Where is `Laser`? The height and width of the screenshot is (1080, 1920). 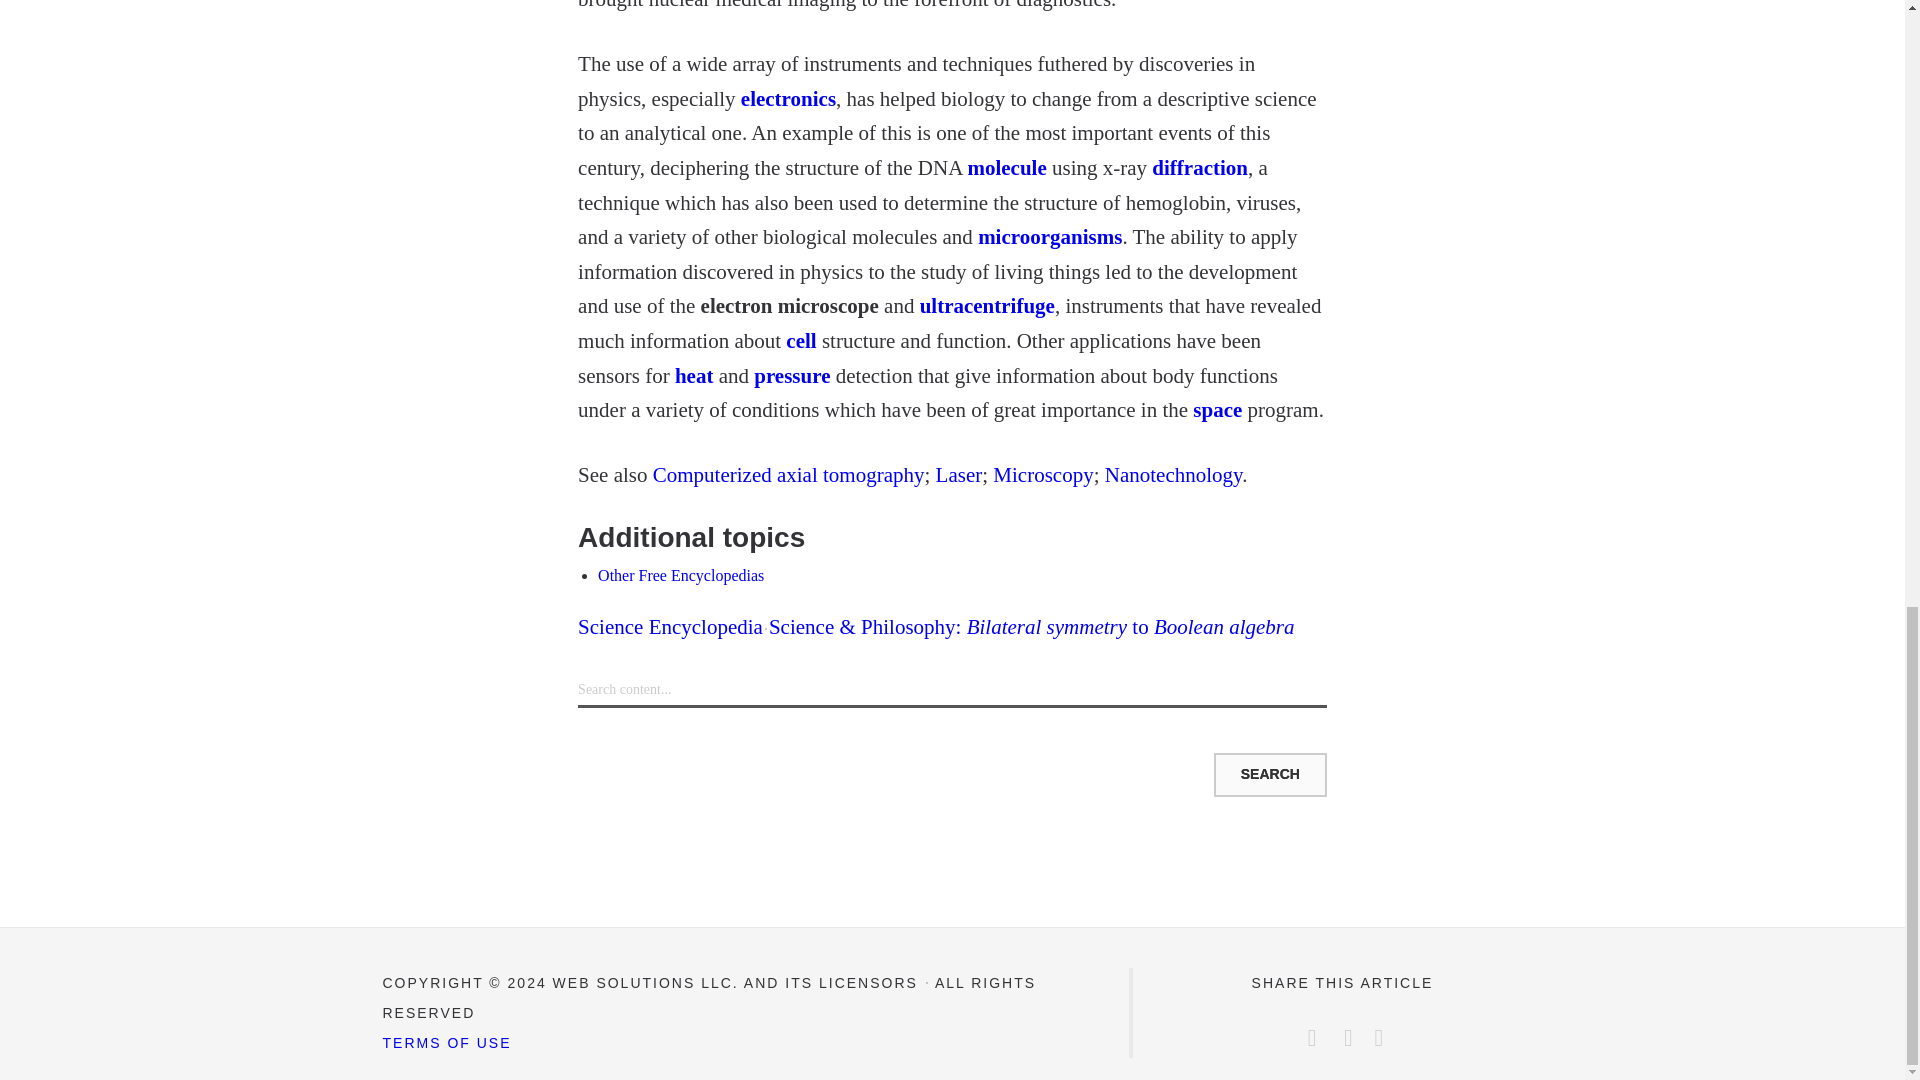
Laser is located at coordinates (960, 475).